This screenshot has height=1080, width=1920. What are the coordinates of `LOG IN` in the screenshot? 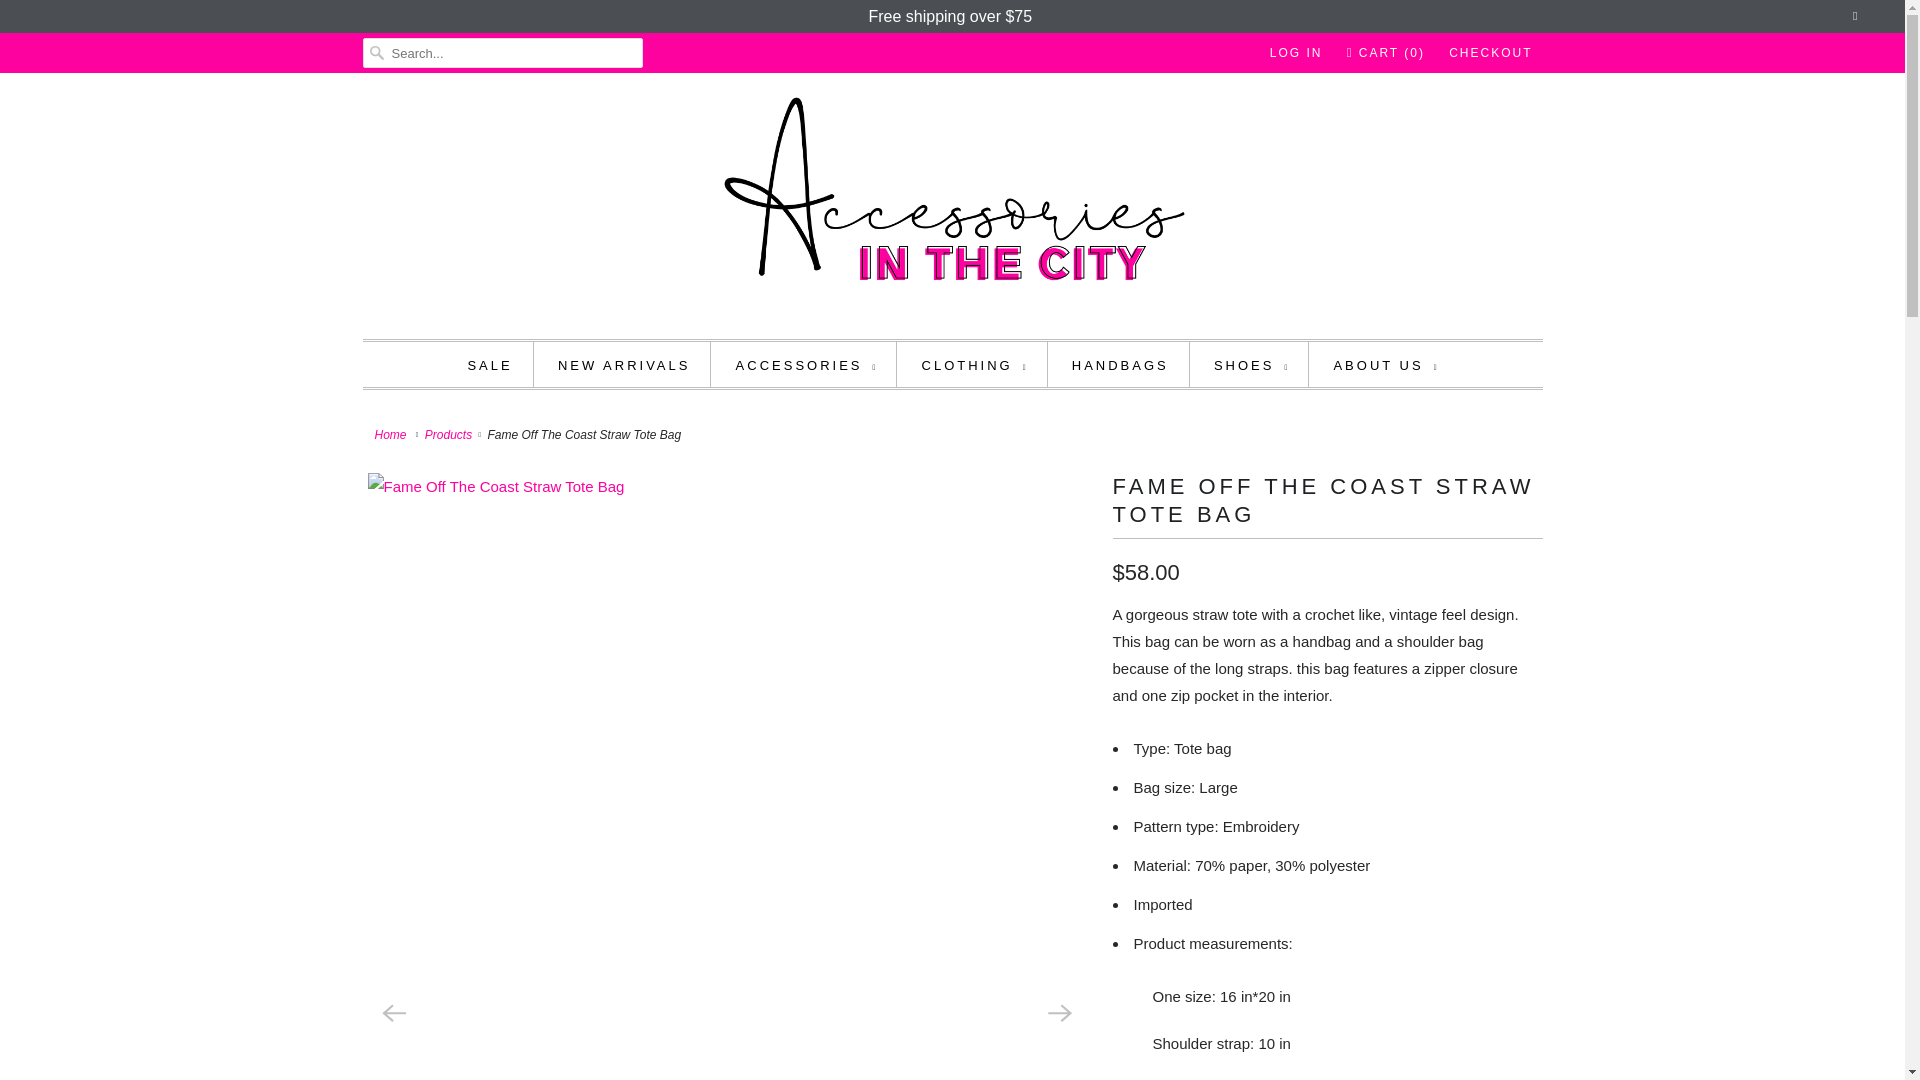 It's located at (1296, 52).